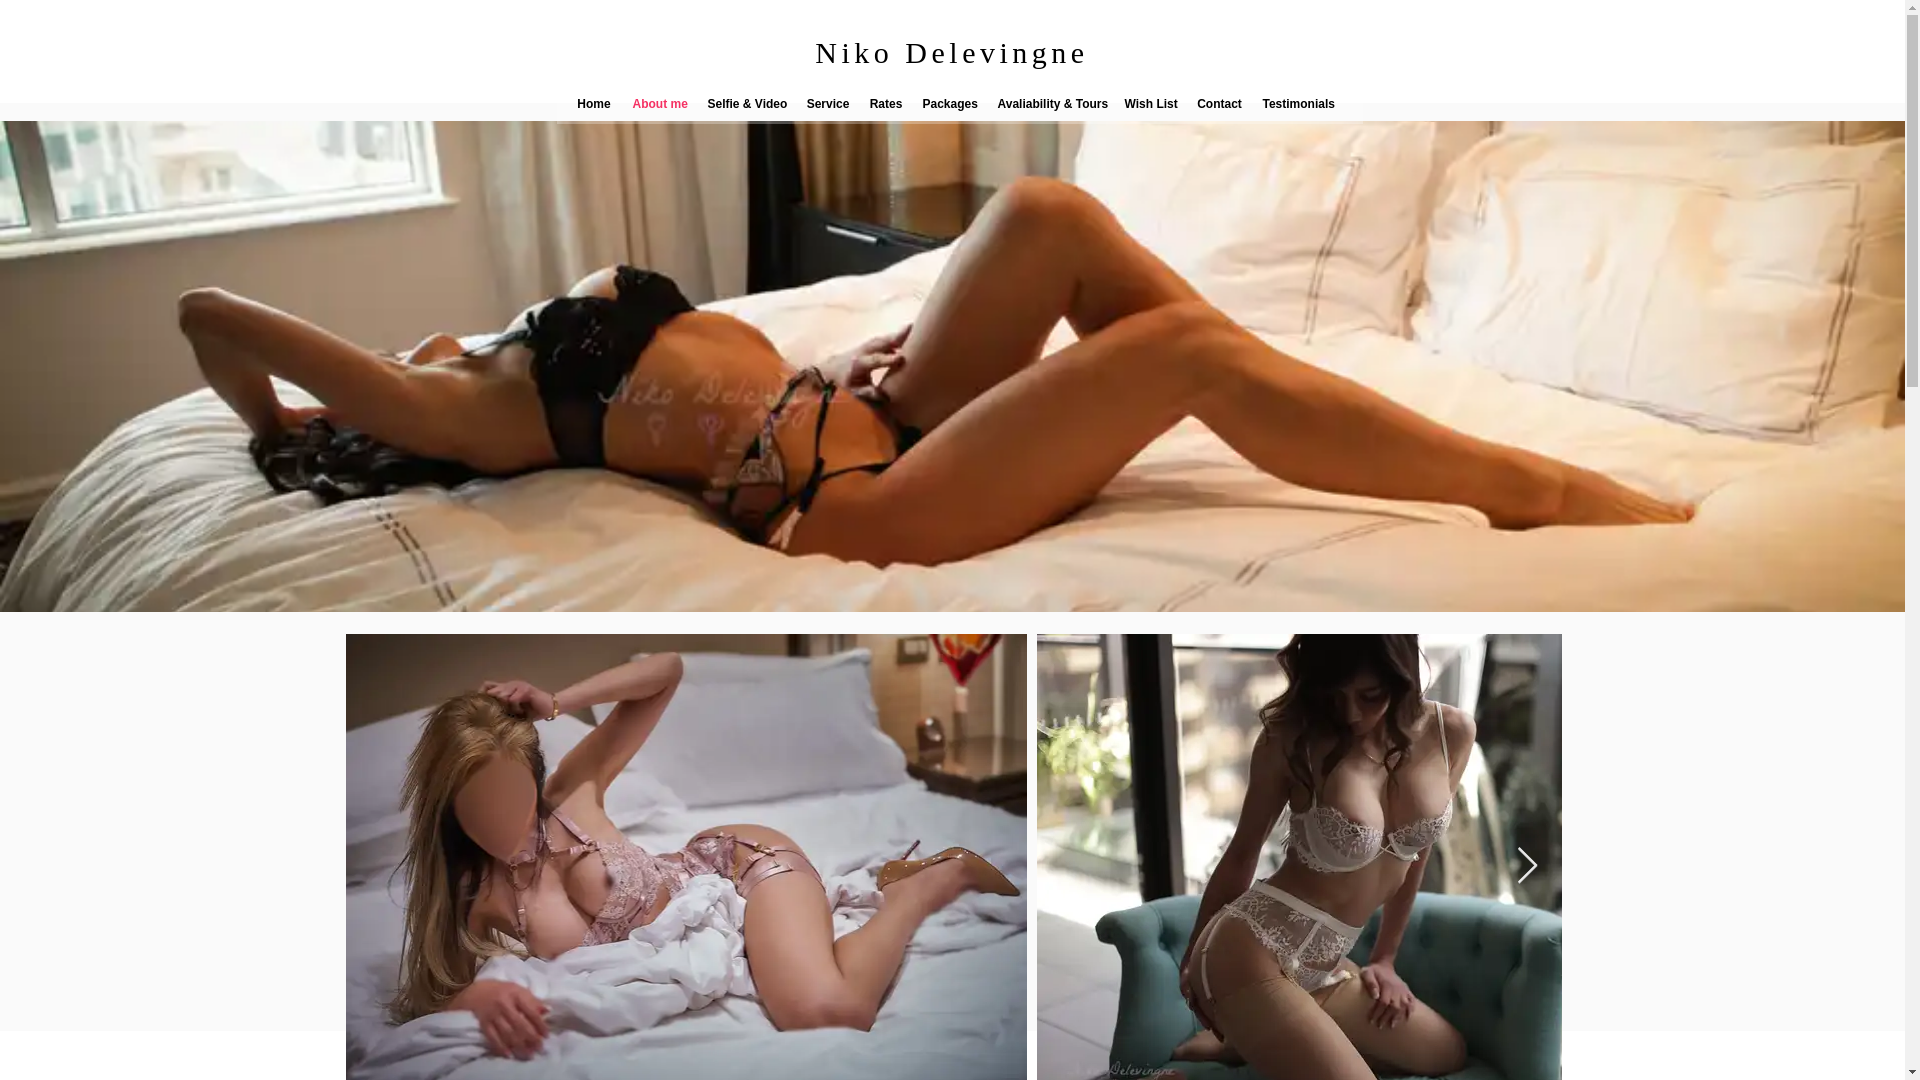 Image resolution: width=1920 pixels, height=1080 pixels. Describe the element at coordinates (659, 104) in the screenshot. I see `About me` at that location.